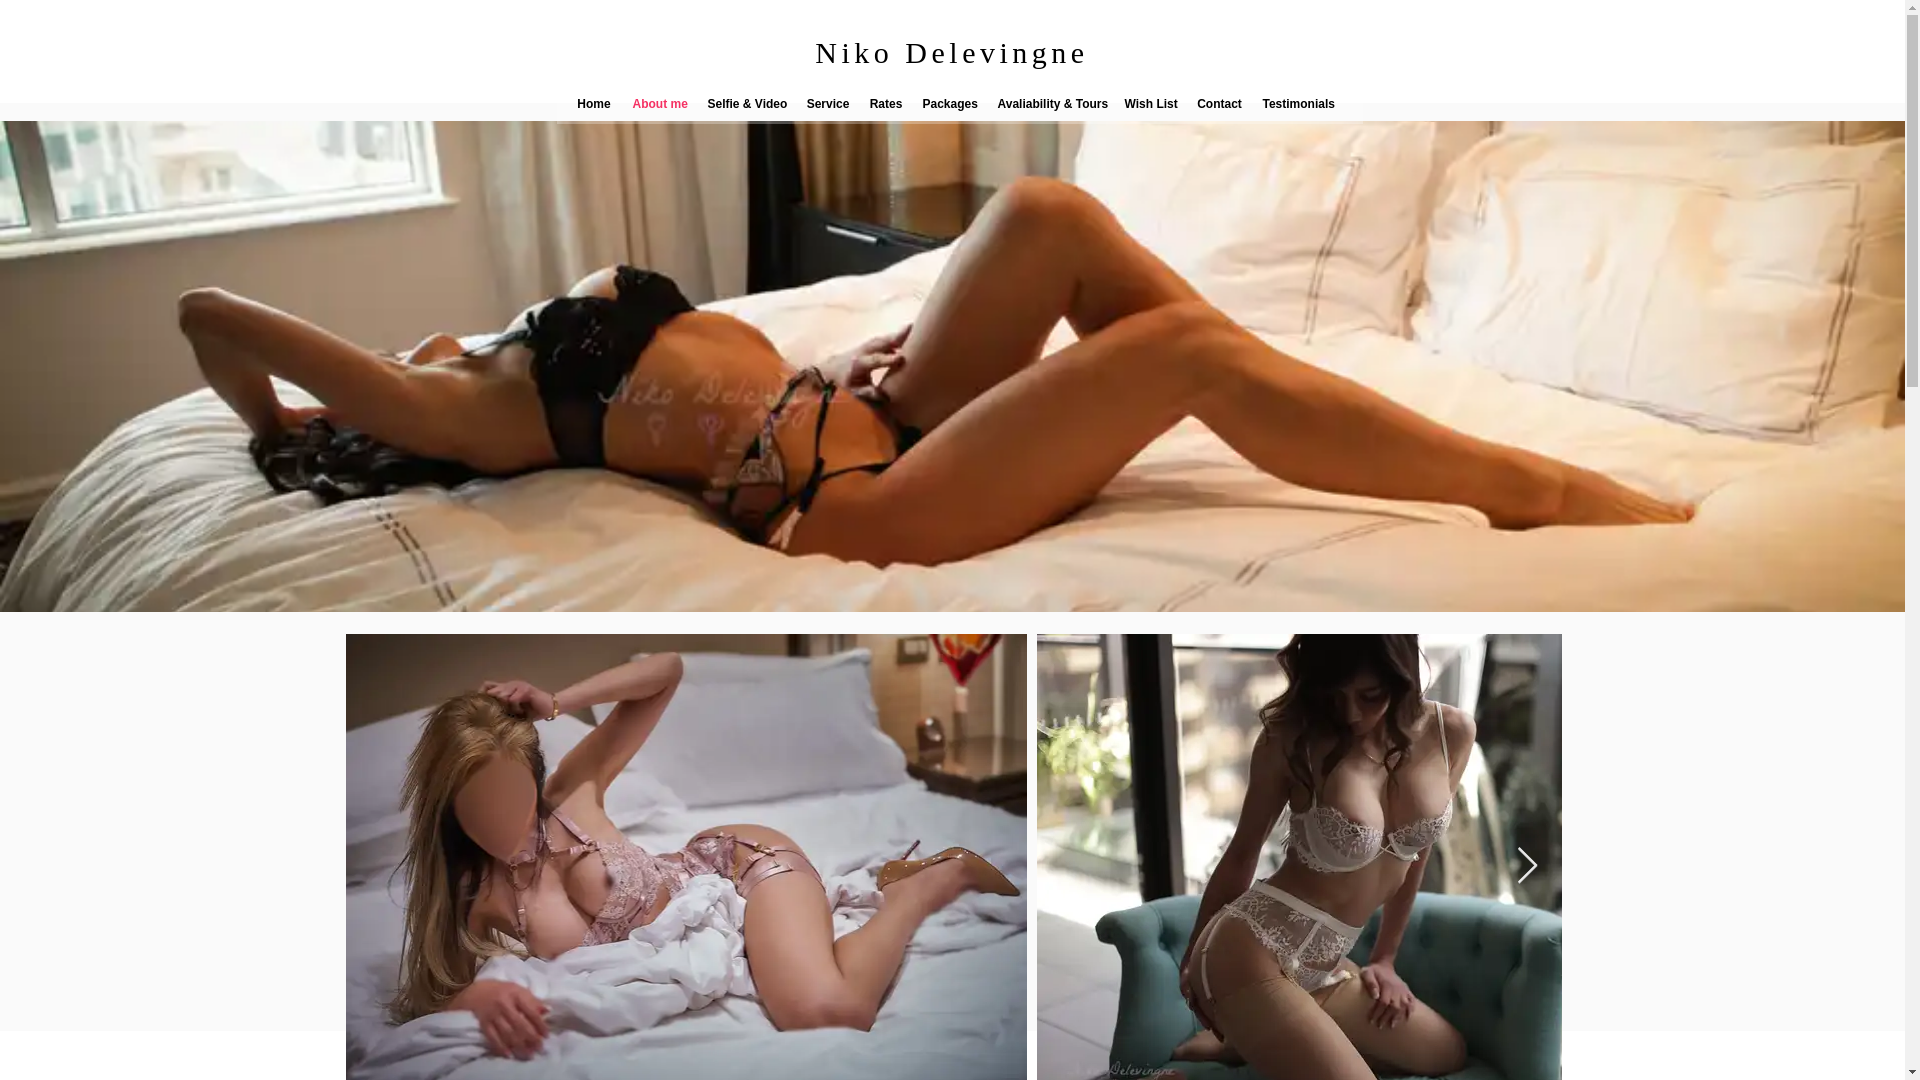 Image resolution: width=1920 pixels, height=1080 pixels. Describe the element at coordinates (659, 104) in the screenshot. I see `About me` at that location.